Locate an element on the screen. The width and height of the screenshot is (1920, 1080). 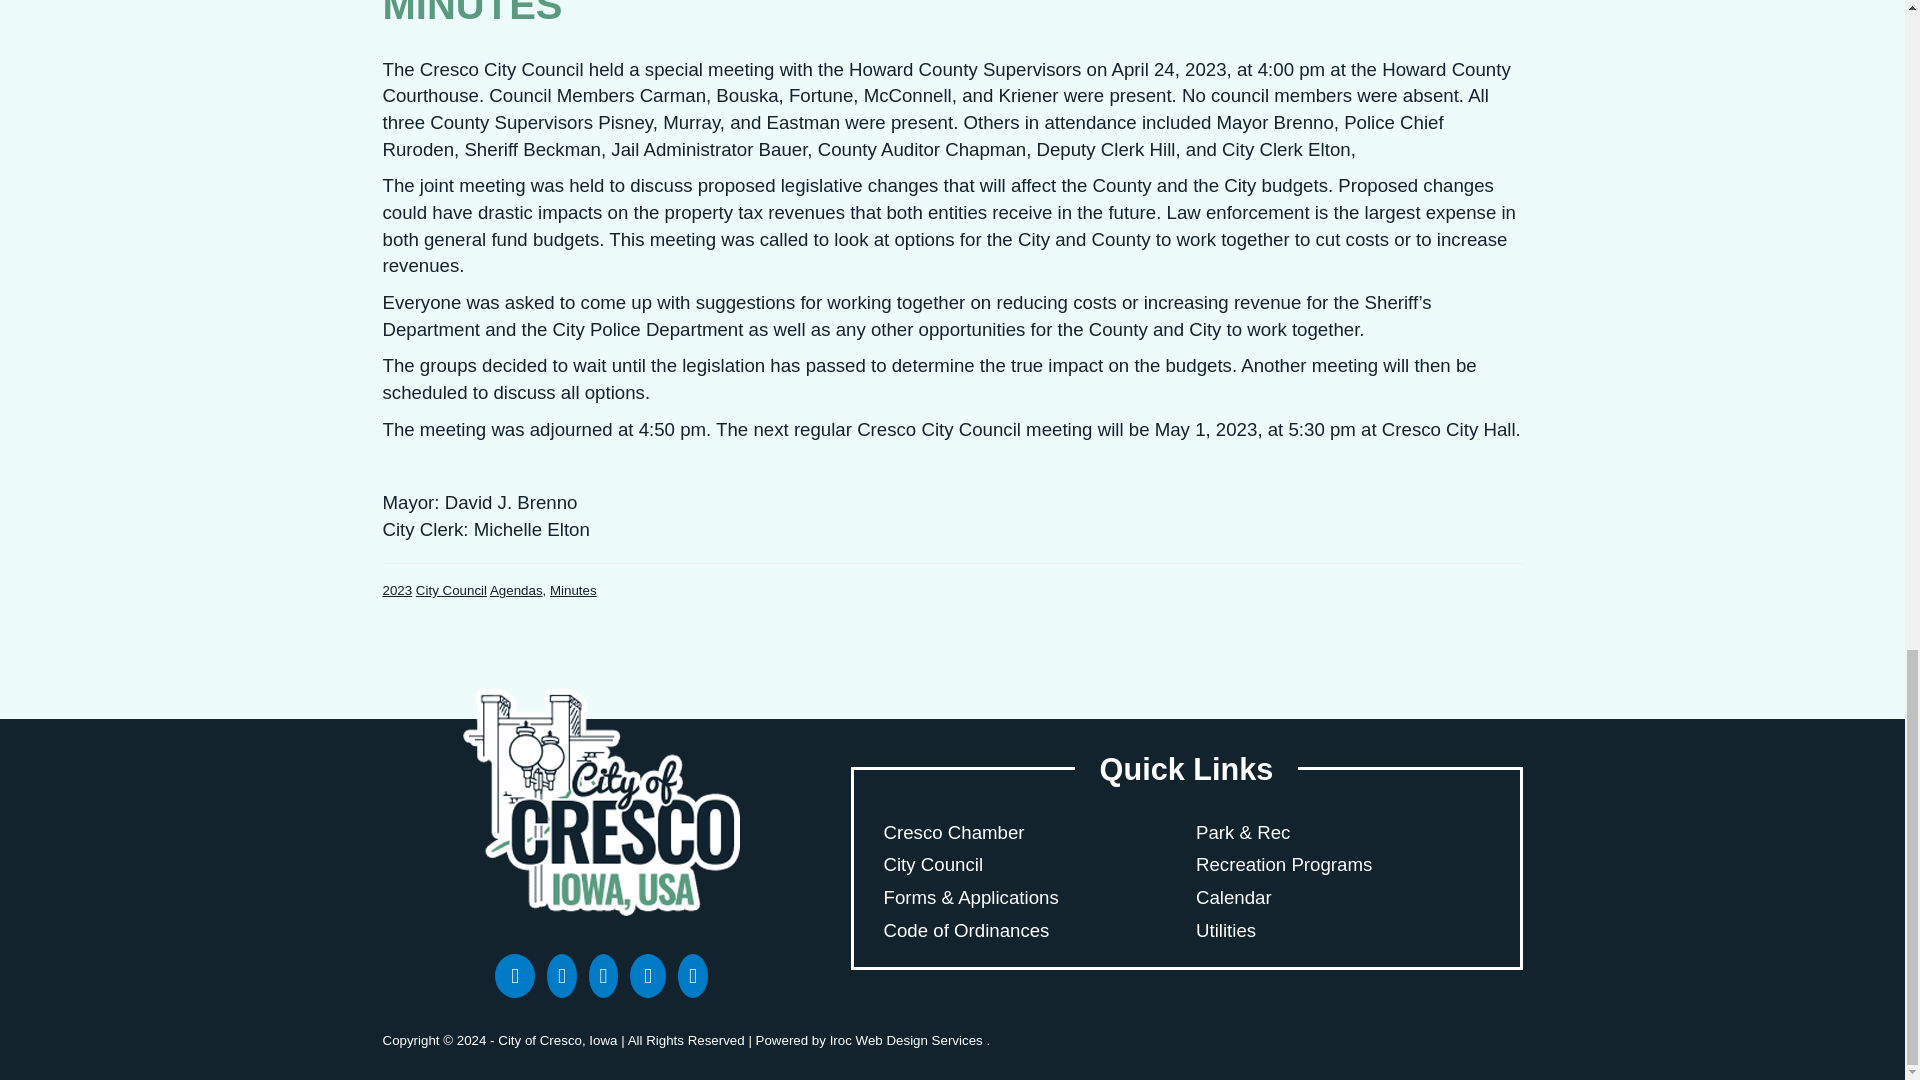
Iroc Web Design Services is located at coordinates (908, 1040).